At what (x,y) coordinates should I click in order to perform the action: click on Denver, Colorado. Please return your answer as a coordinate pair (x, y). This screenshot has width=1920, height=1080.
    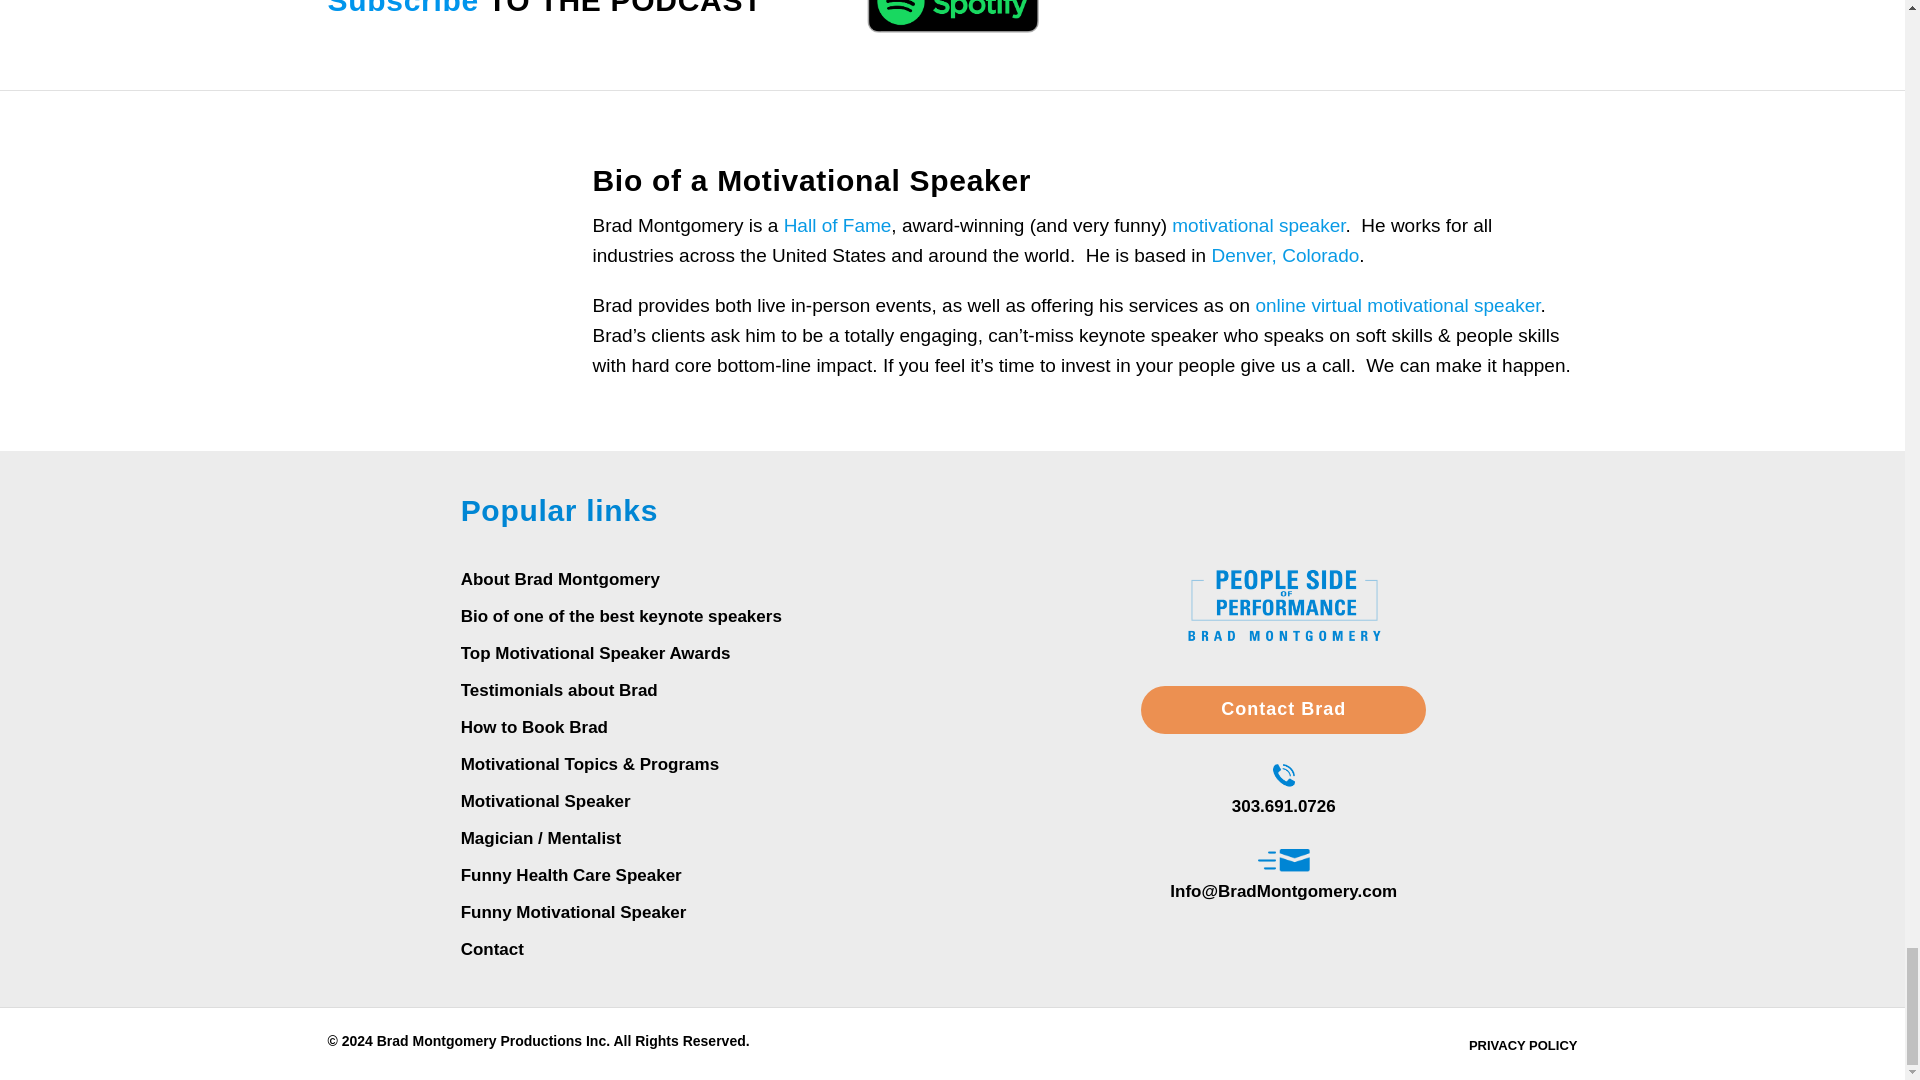
    Looking at the image, I should click on (1285, 255).